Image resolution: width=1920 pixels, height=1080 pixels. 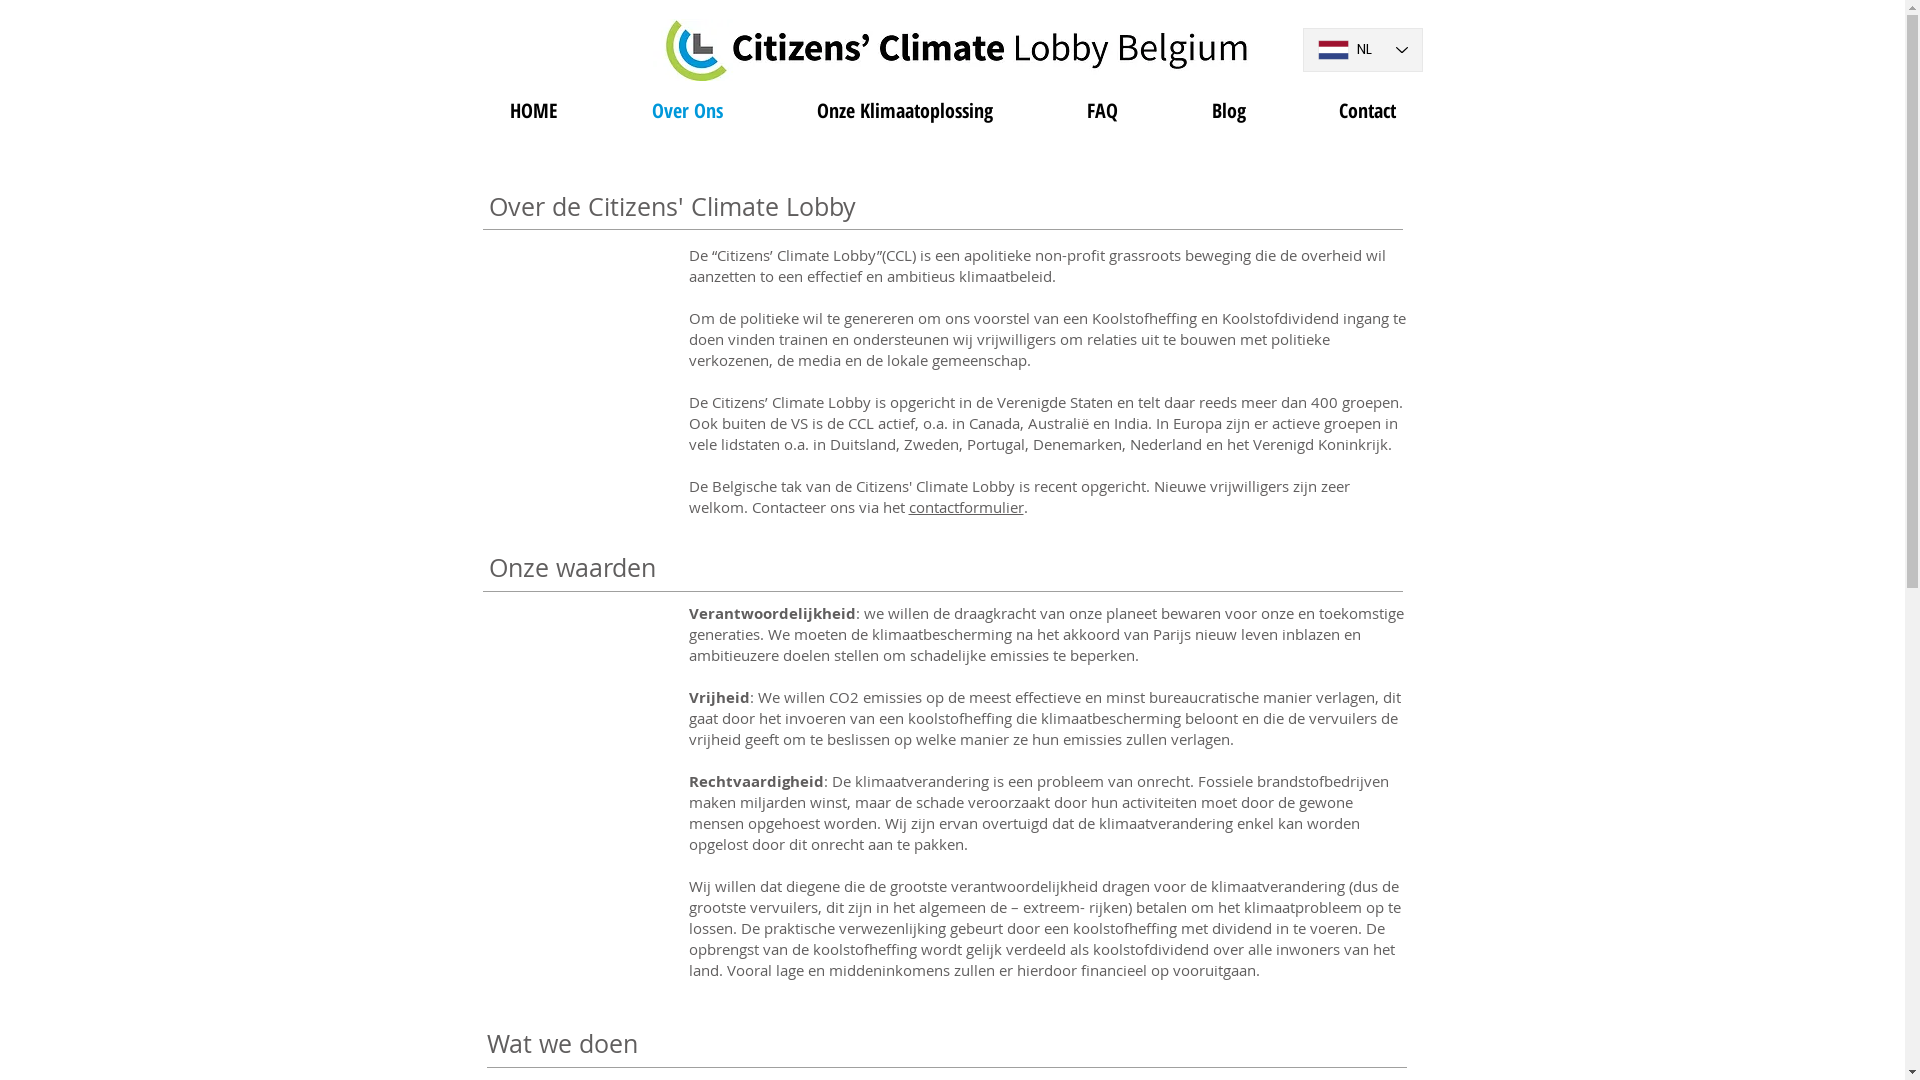 What do you see at coordinates (966, 507) in the screenshot?
I see `contactformulier` at bounding box center [966, 507].